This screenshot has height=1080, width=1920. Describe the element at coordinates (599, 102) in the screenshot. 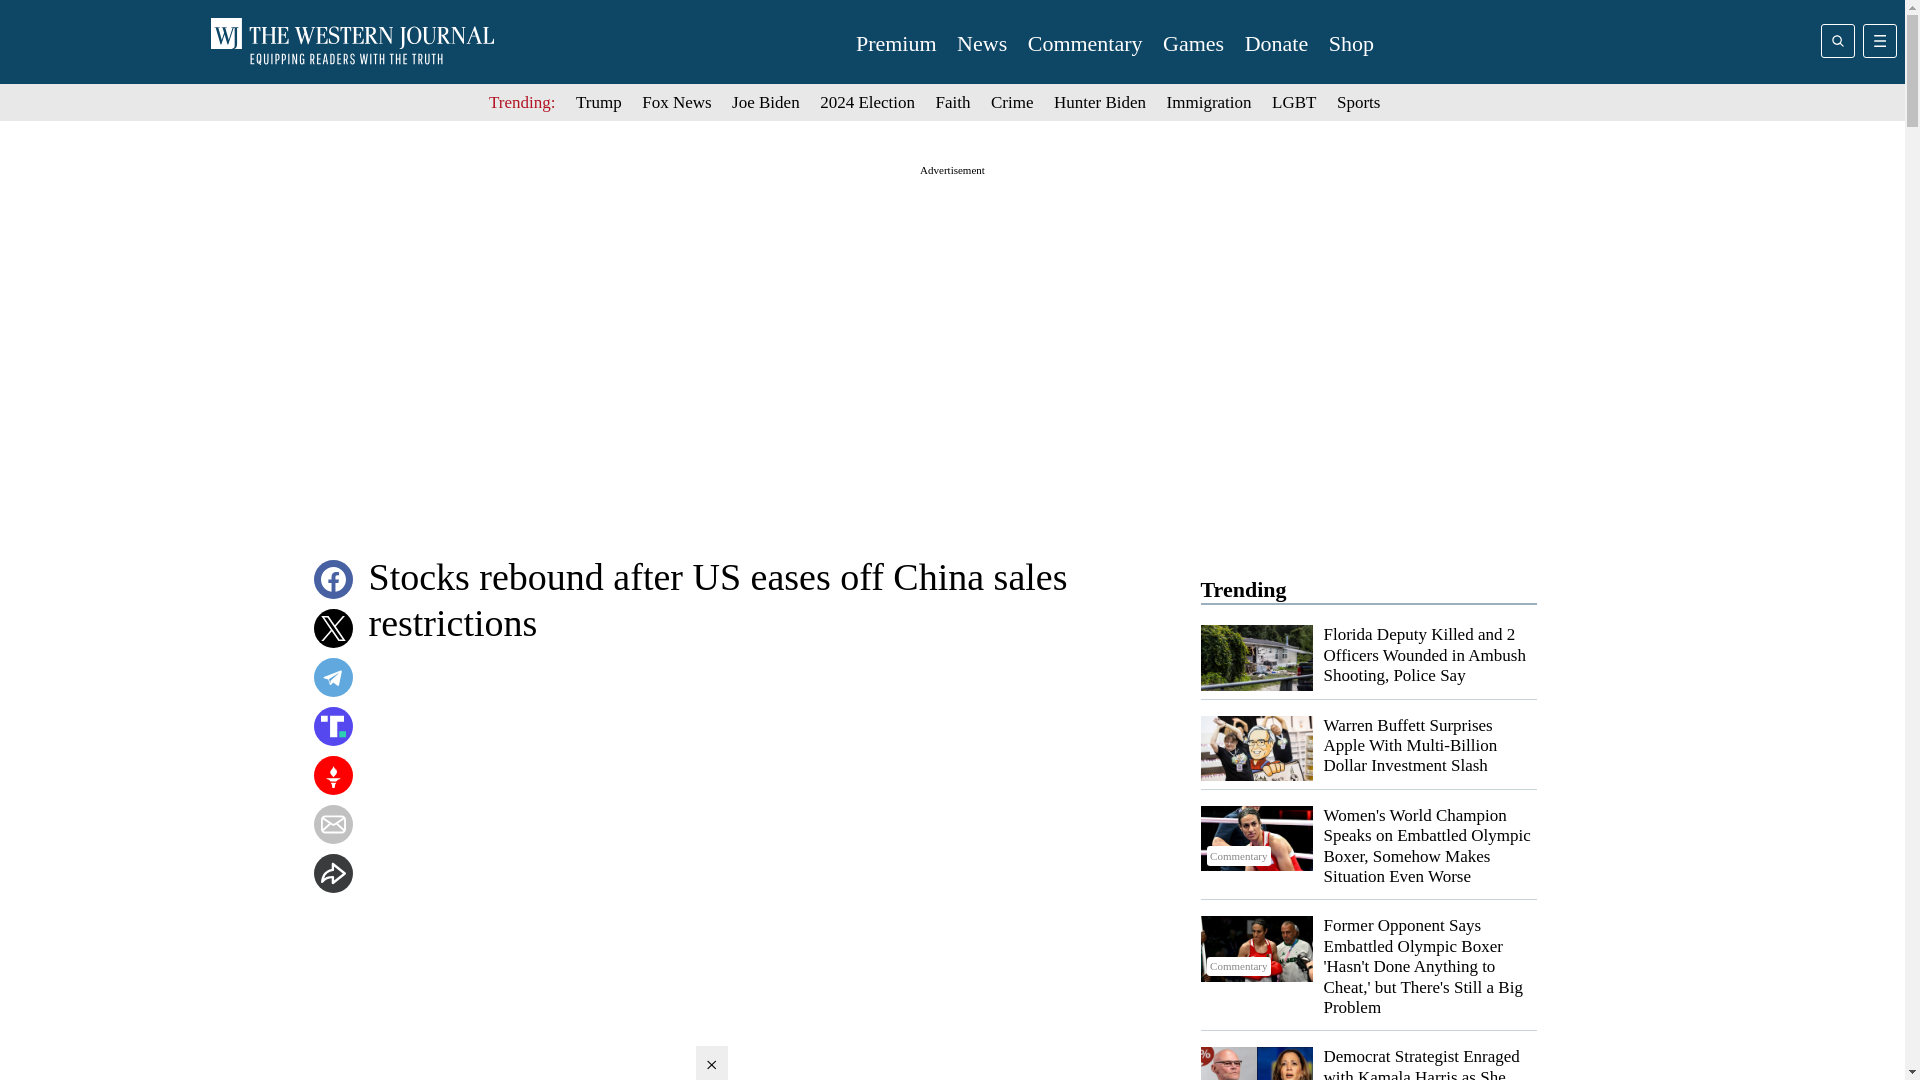

I see `Trump` at that location.